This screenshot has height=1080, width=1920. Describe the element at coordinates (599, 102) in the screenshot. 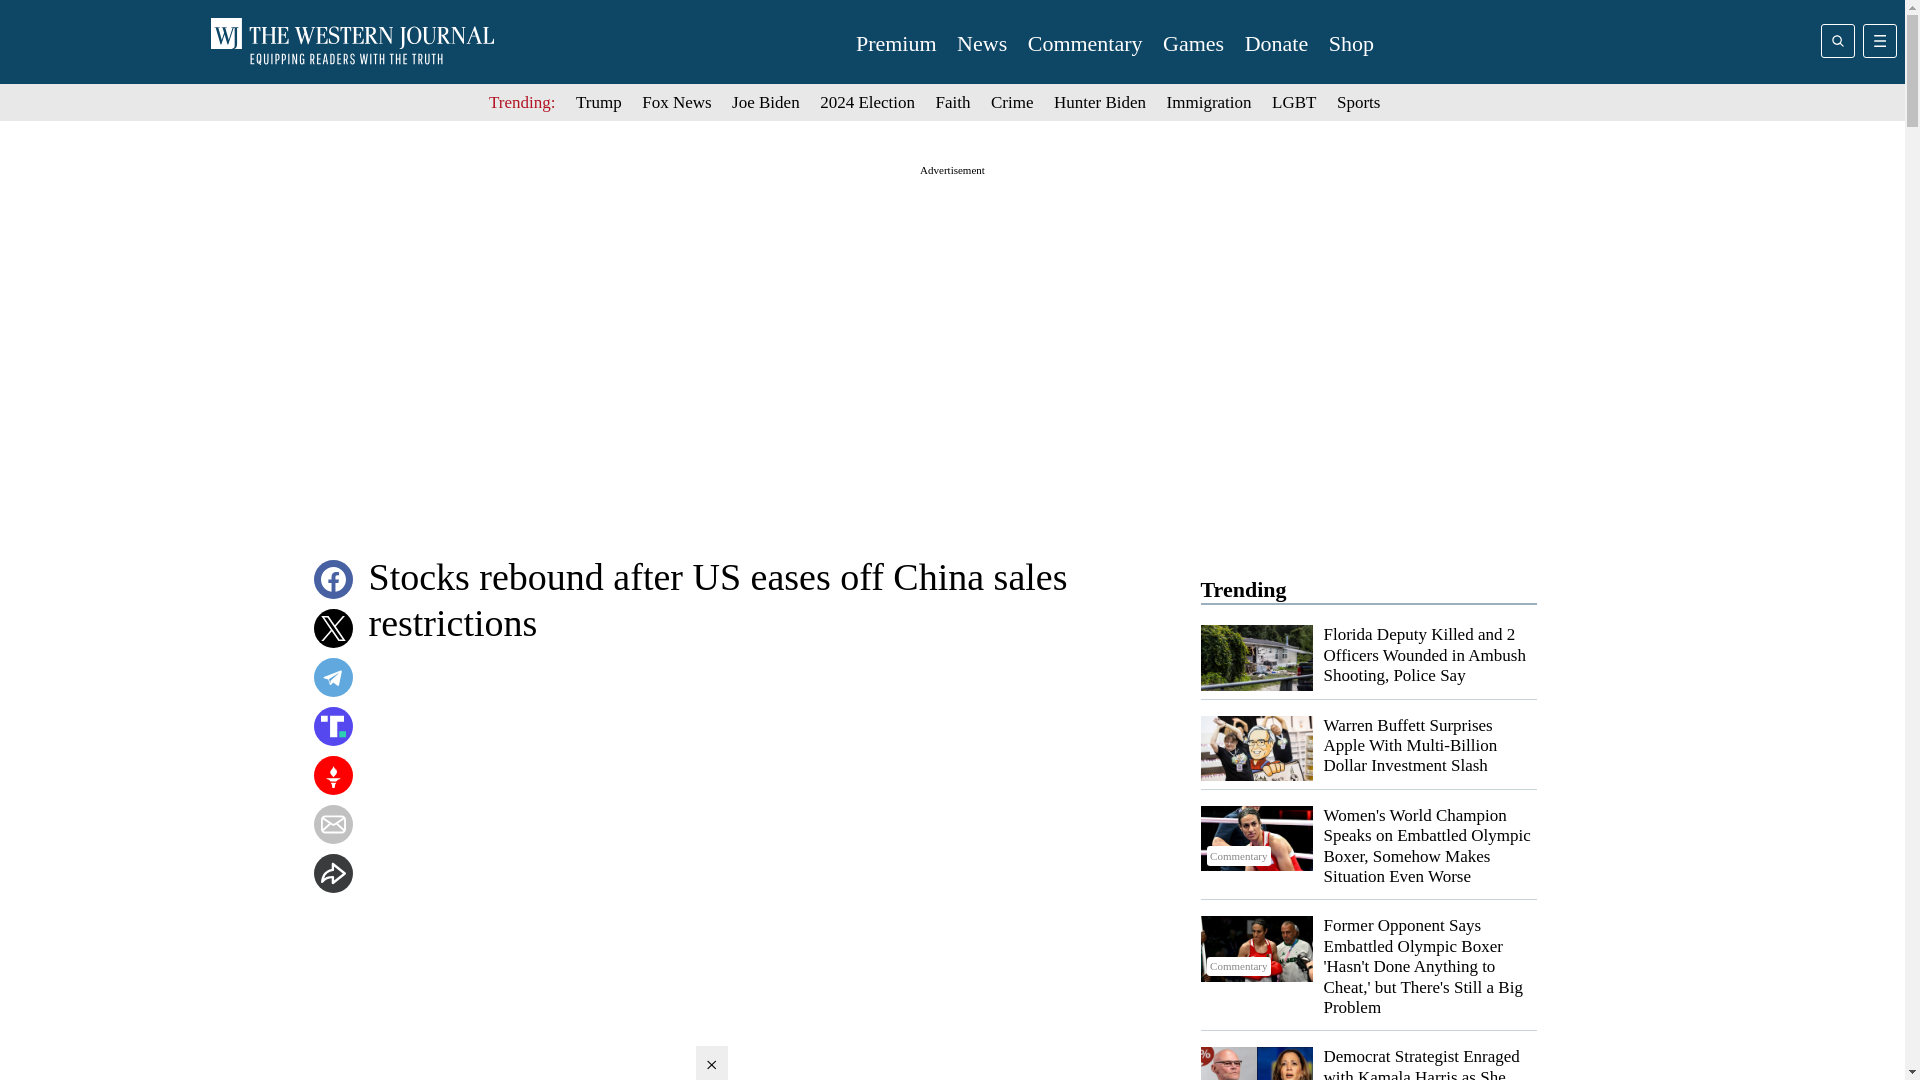

I see `Trump` at that location.